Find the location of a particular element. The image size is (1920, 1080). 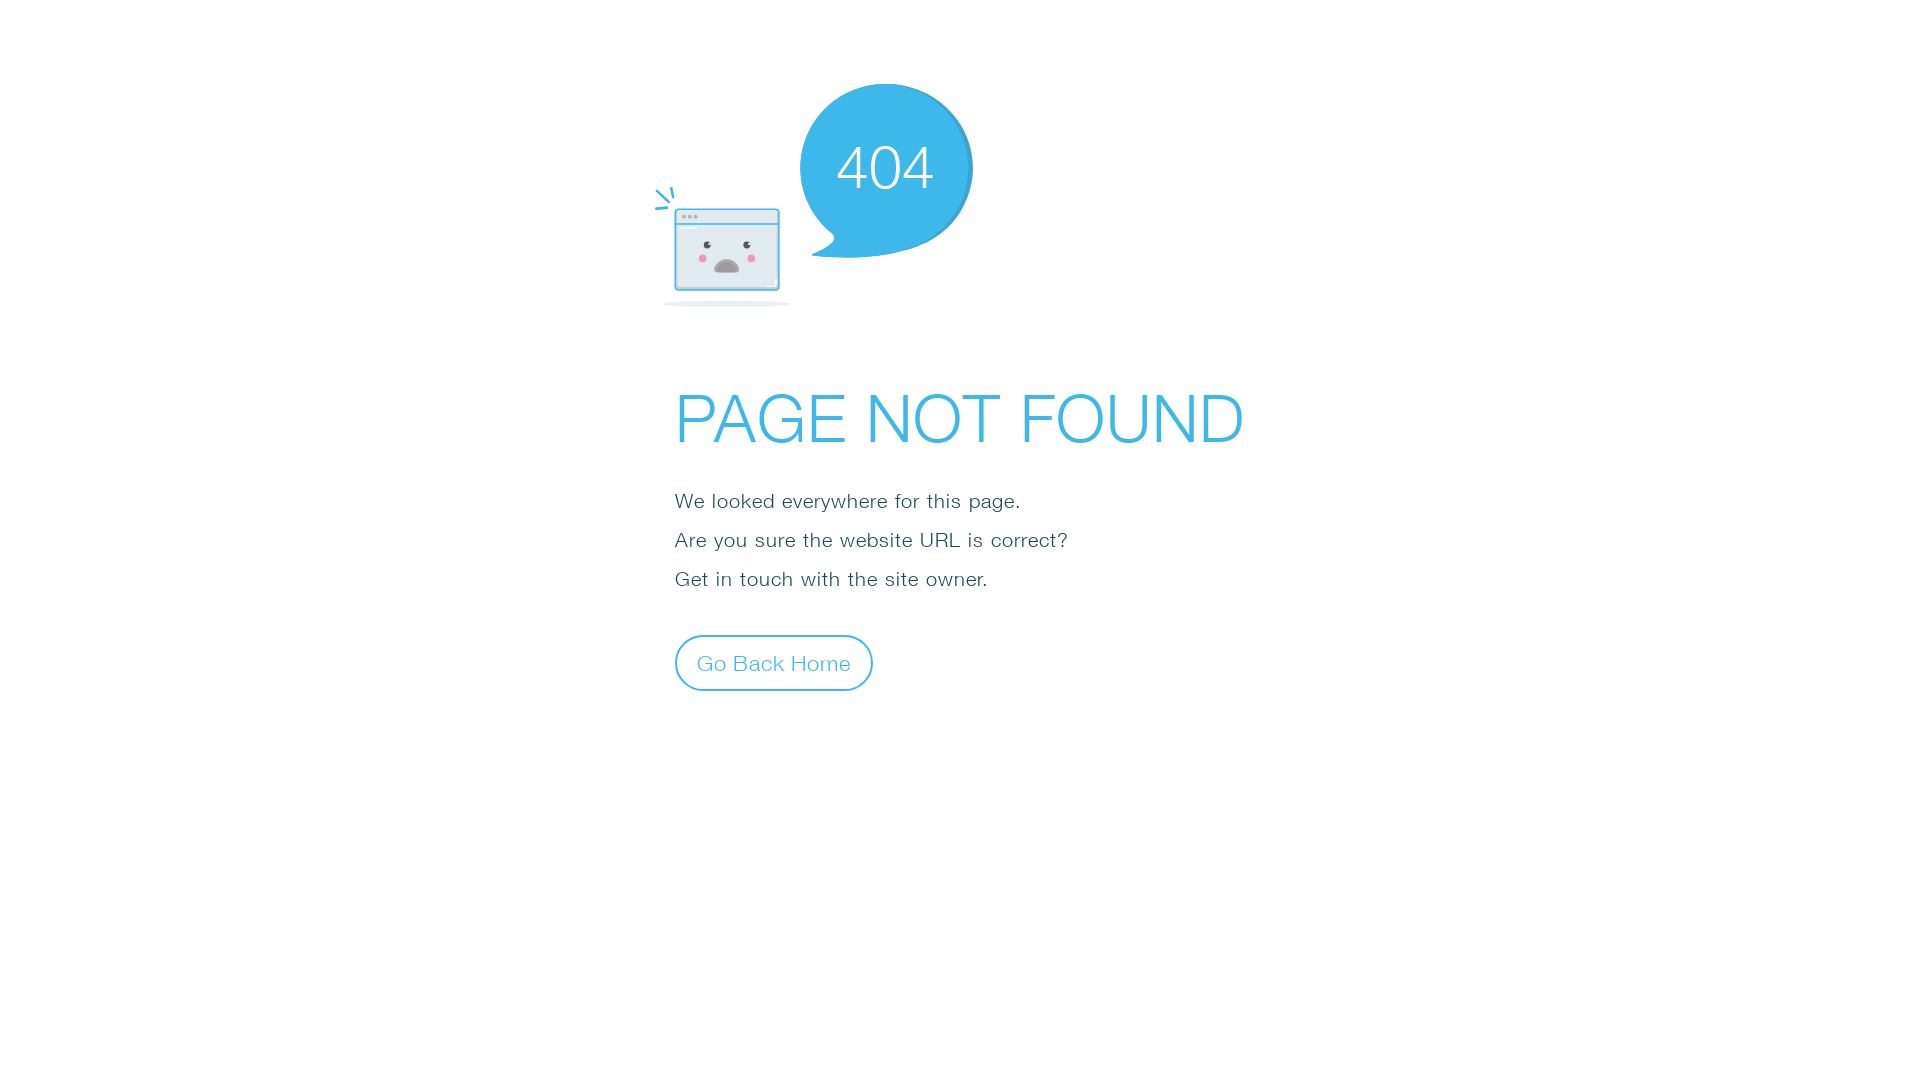

Go Back Home is located at coordinates (774, 662).